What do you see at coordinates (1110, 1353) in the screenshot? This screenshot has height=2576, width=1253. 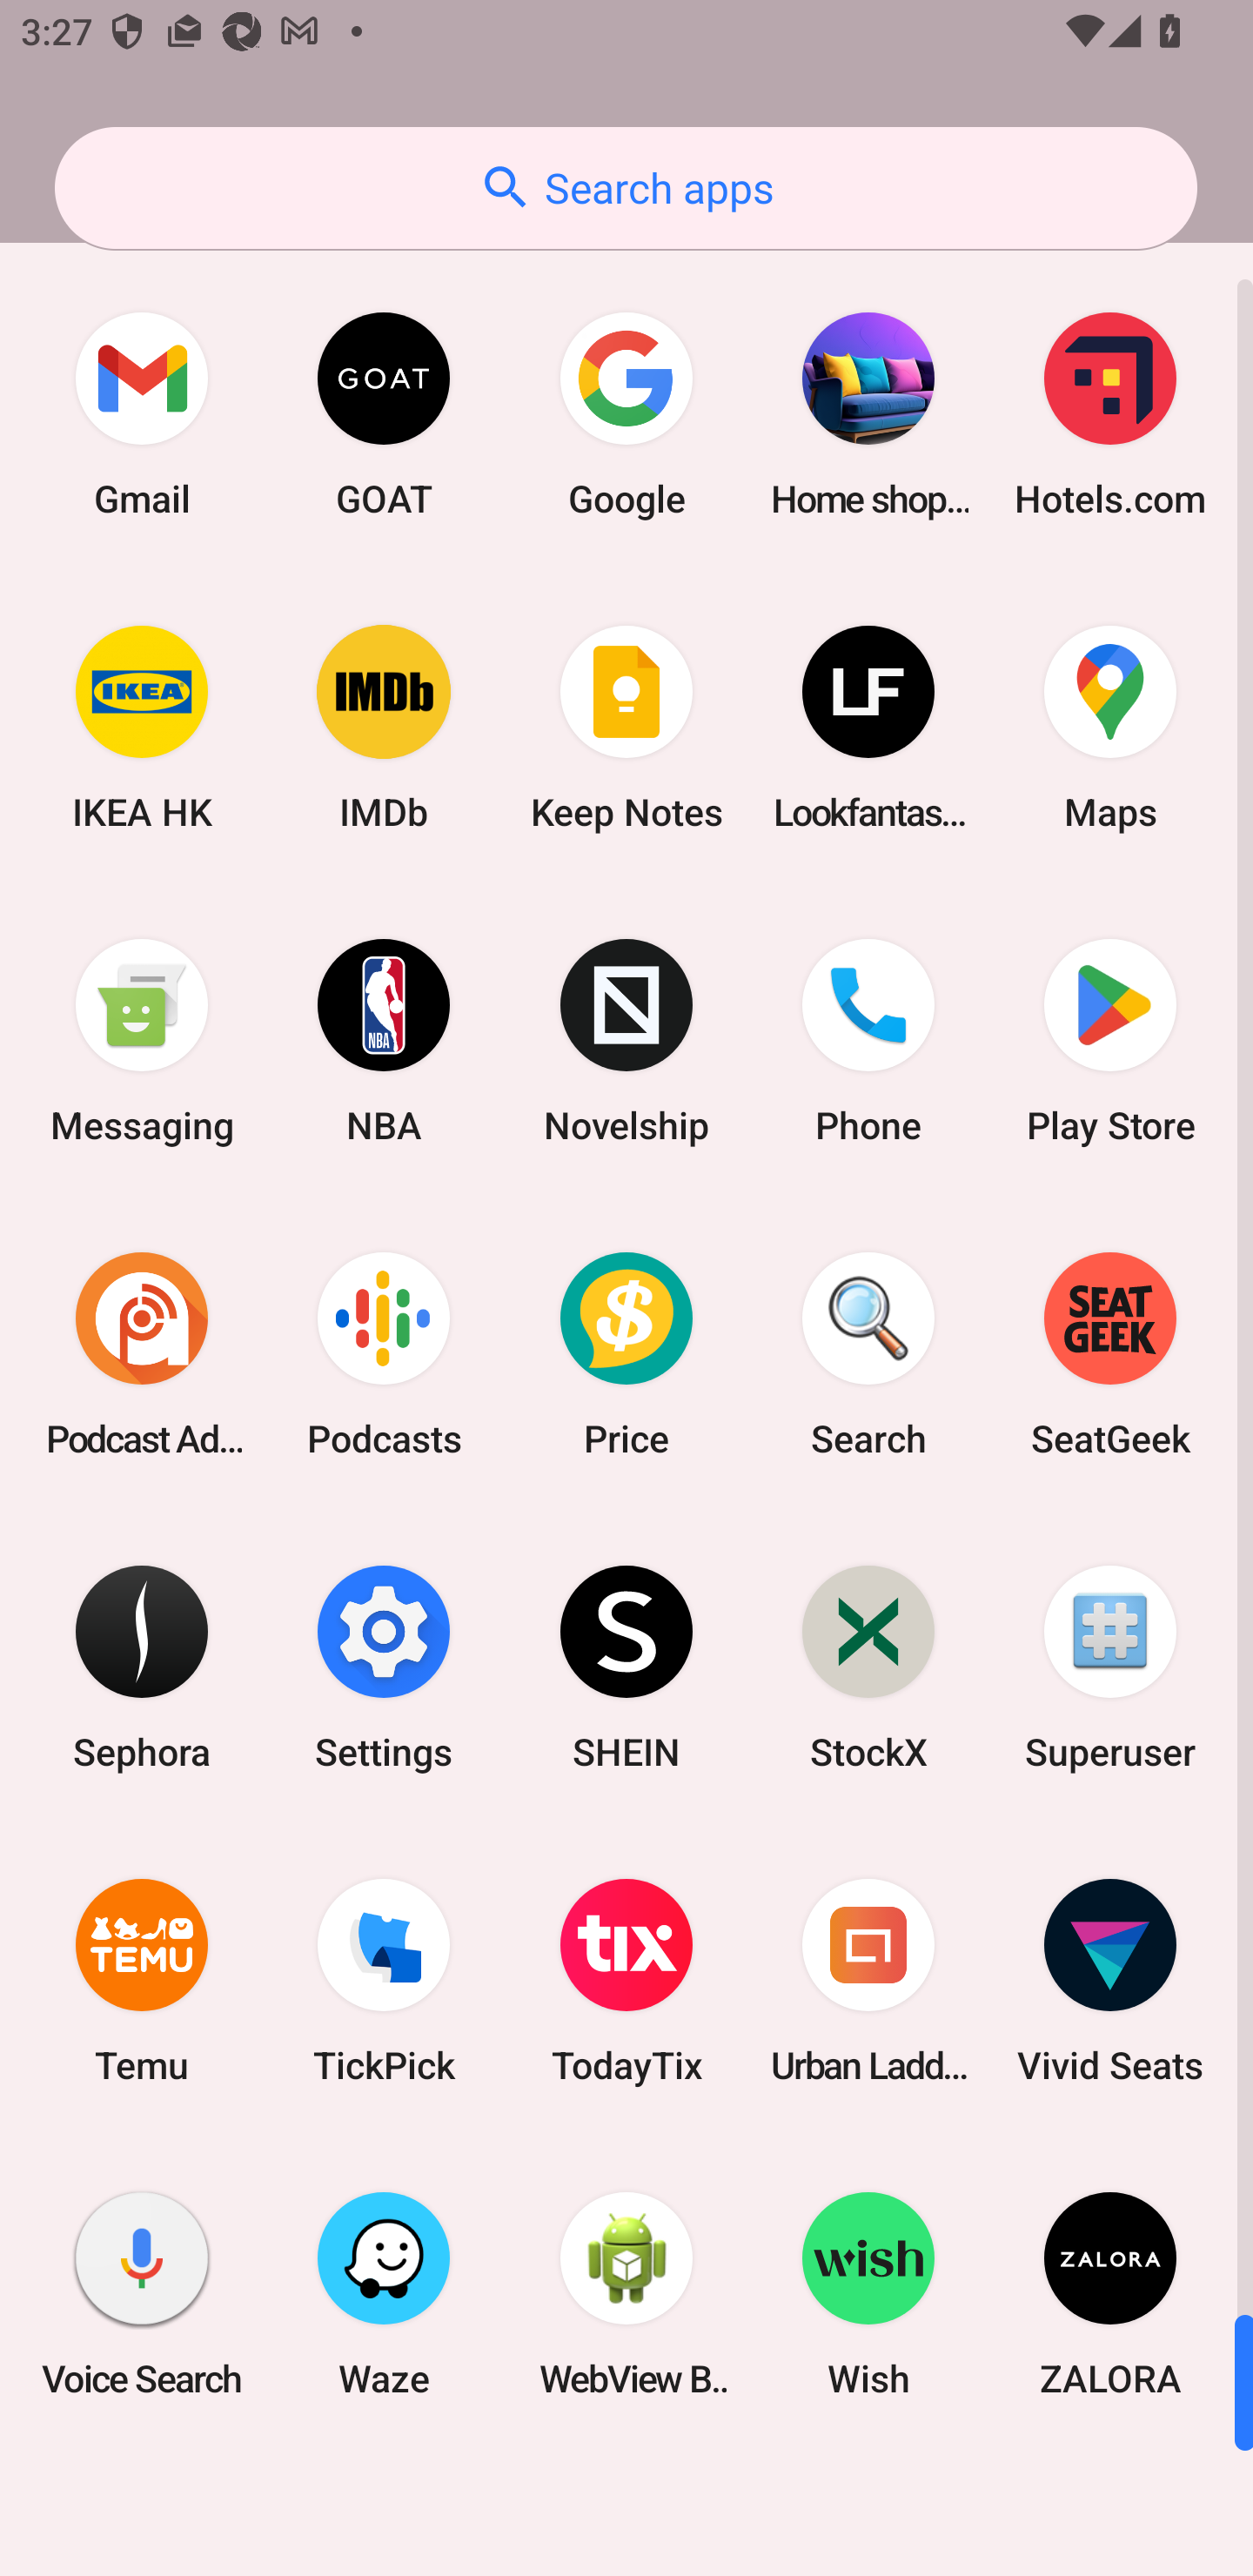 I see `SeatGeek` at bounding box center [1110, 1353].